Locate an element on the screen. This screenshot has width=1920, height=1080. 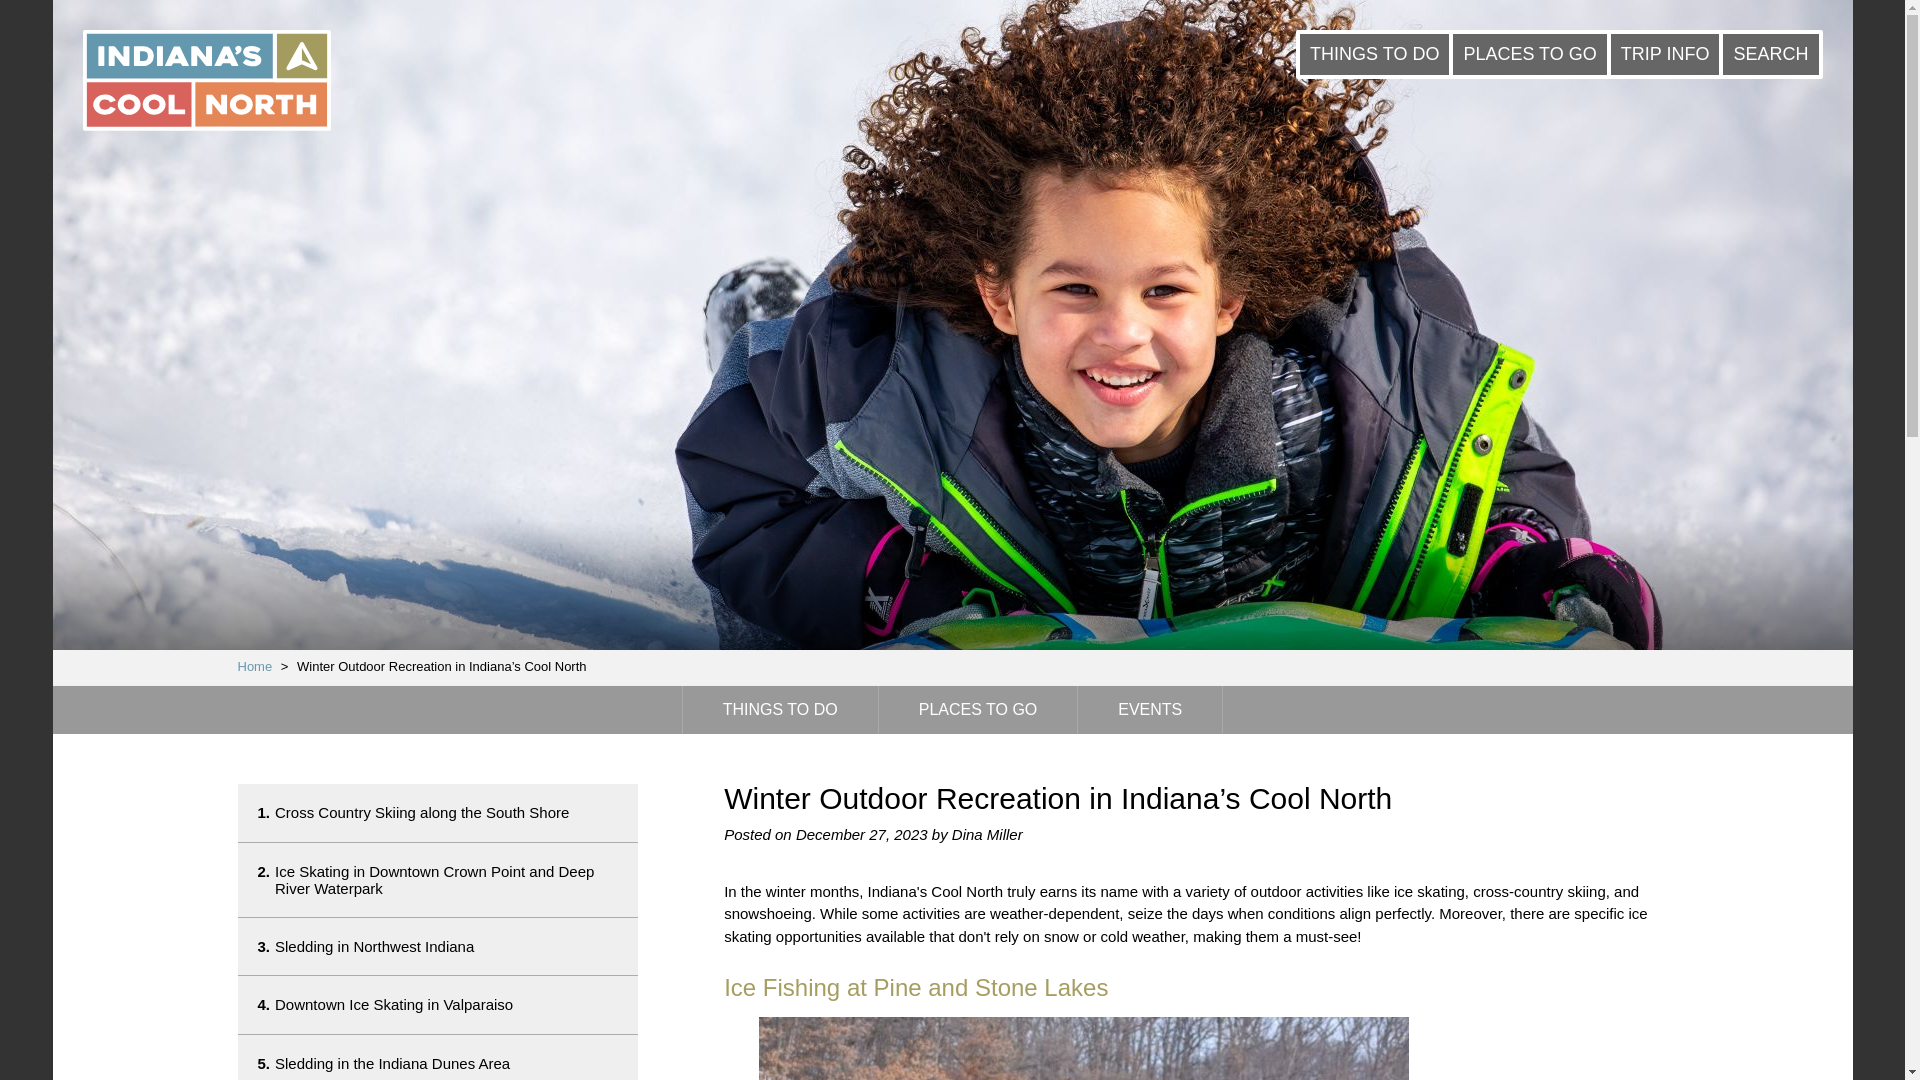
THINGS TO DO is located at coordinates (780, 710).